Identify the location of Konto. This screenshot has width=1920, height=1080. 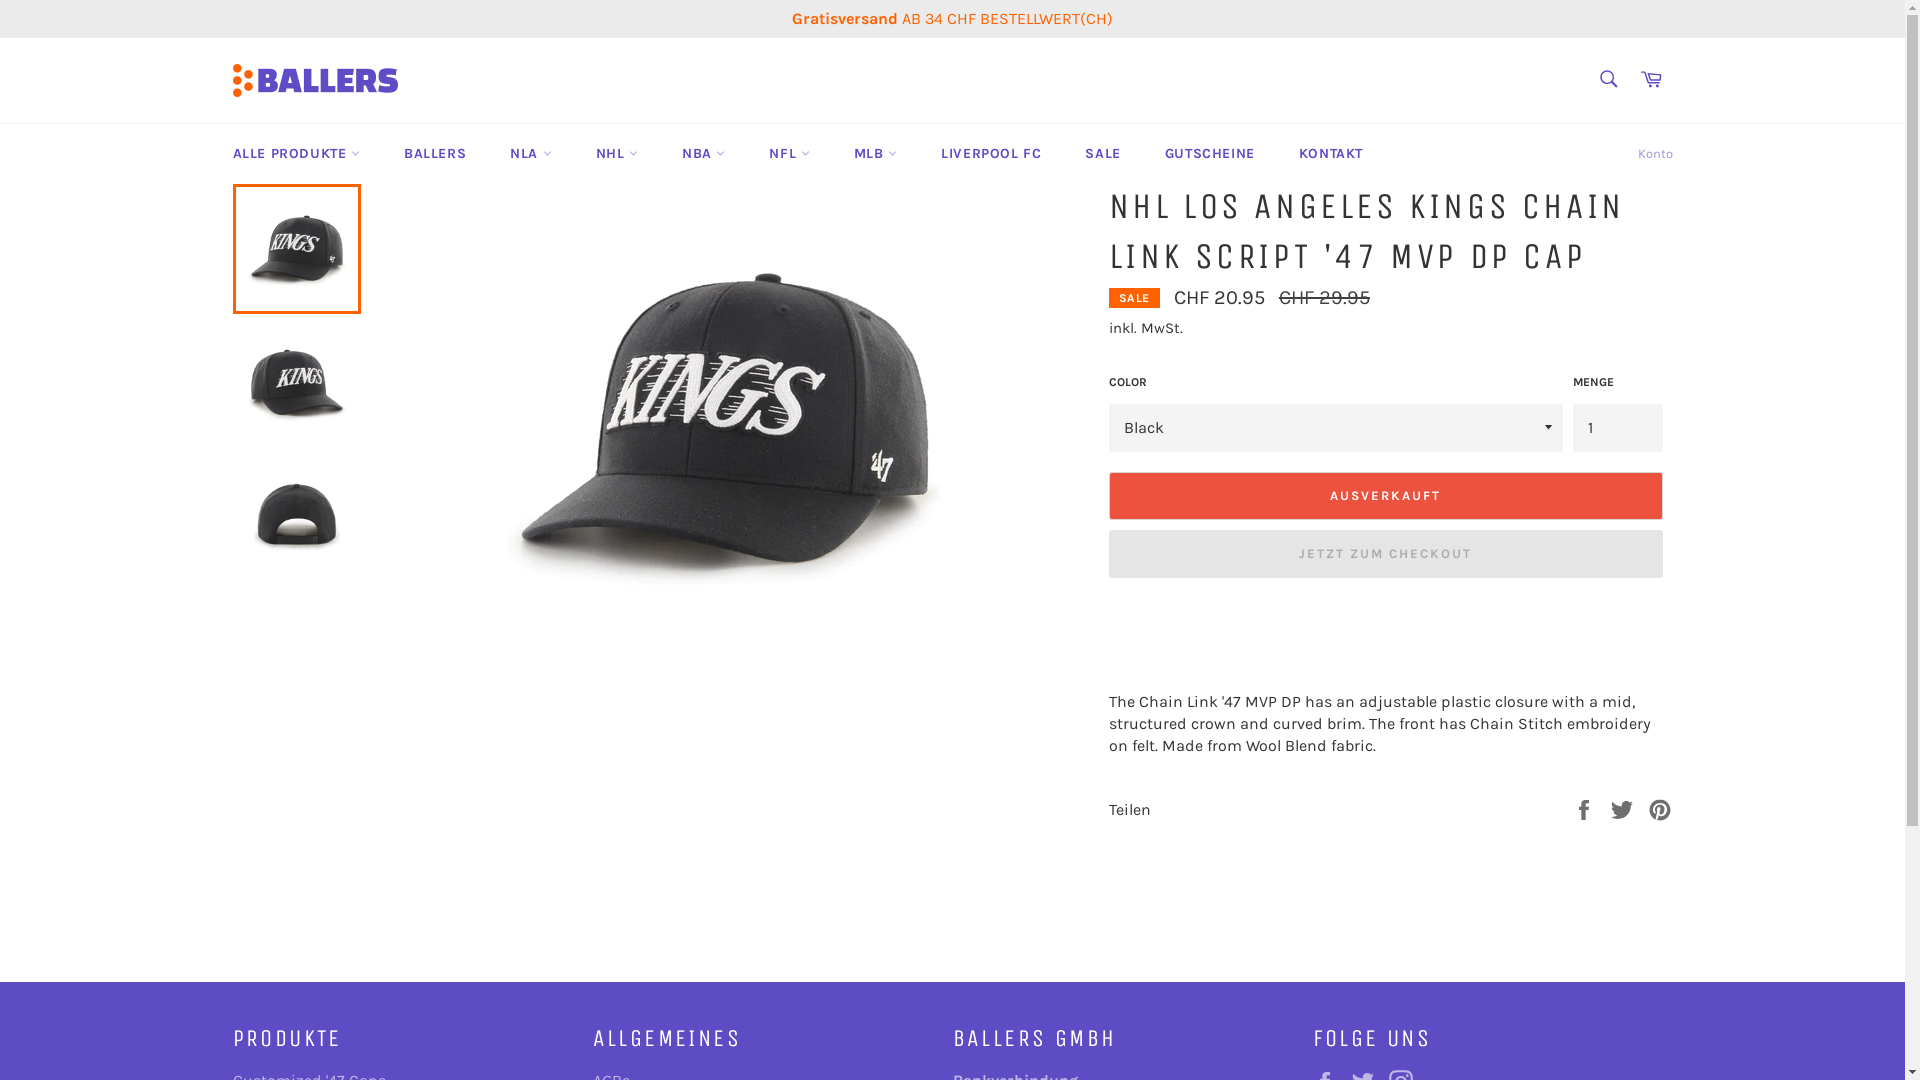
(1656, 154).